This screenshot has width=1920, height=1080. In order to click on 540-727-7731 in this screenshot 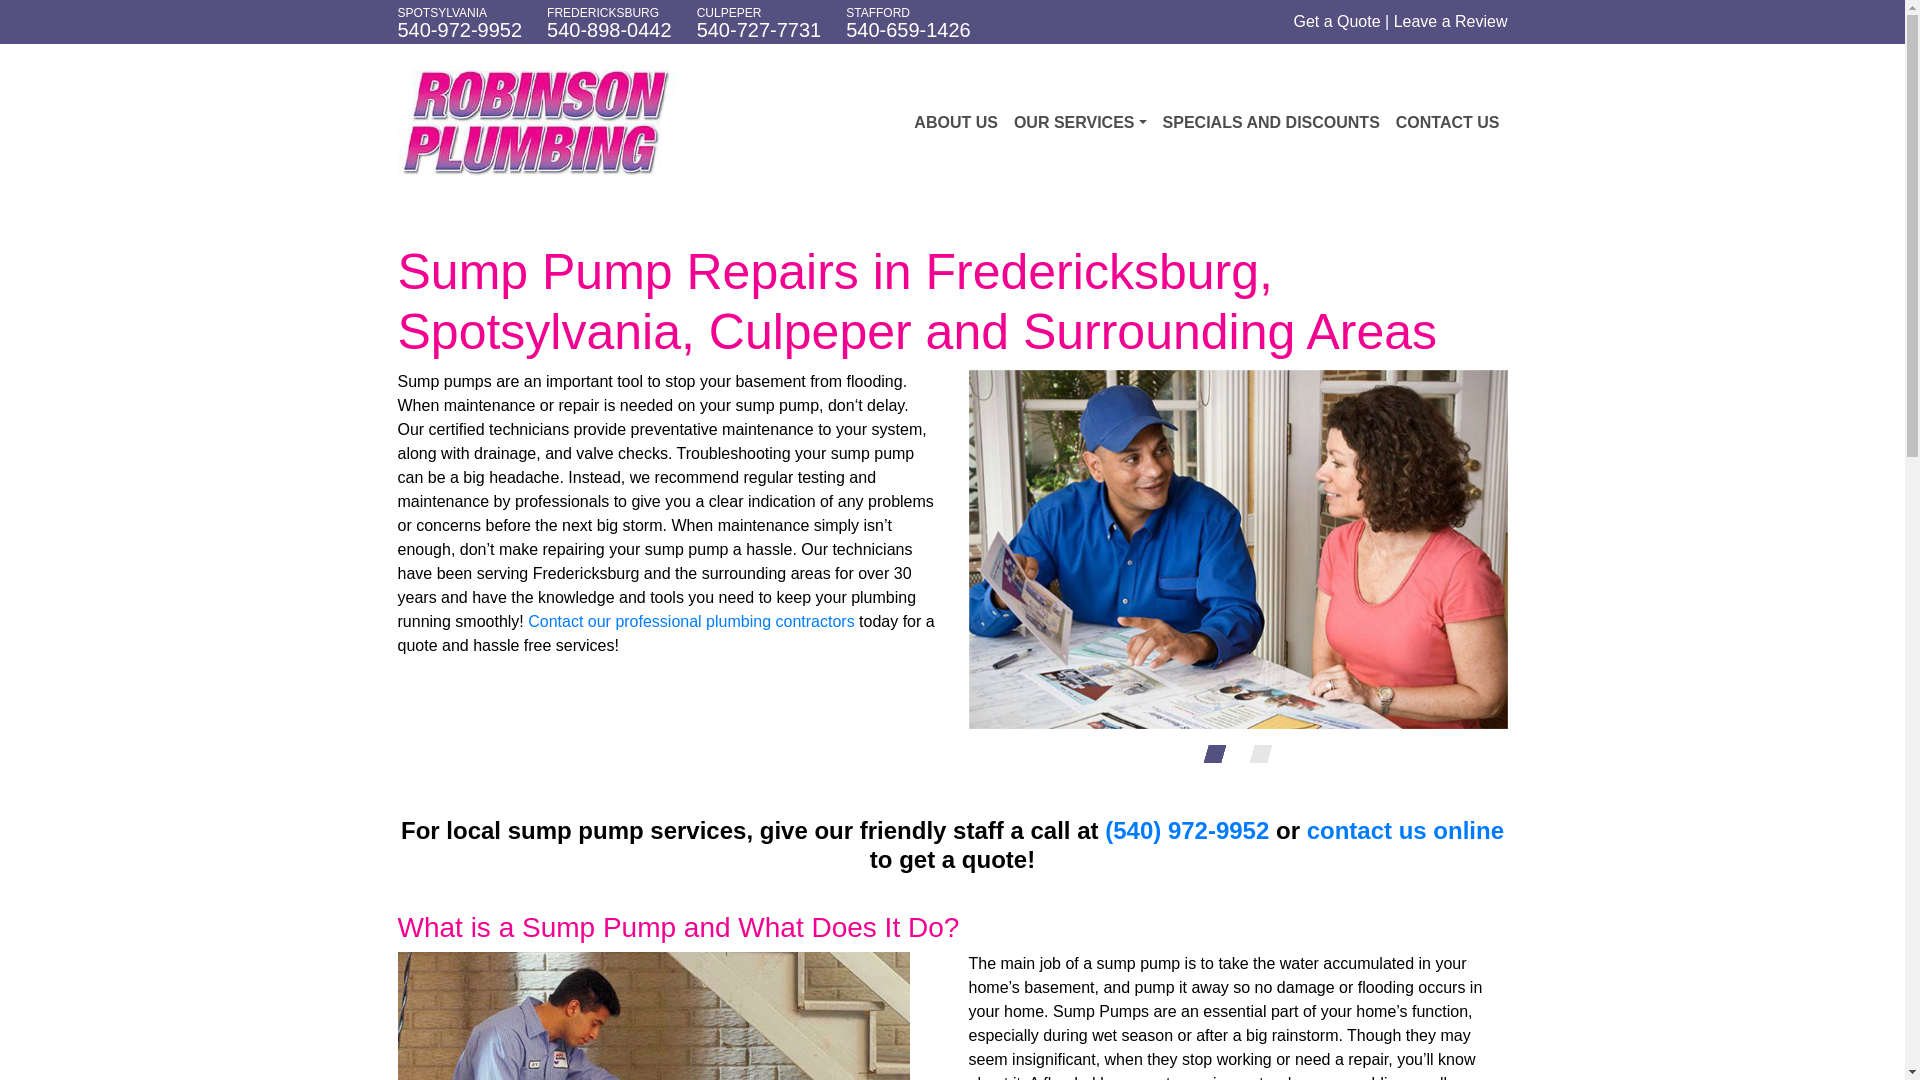, I will do `click(758, 30)`.